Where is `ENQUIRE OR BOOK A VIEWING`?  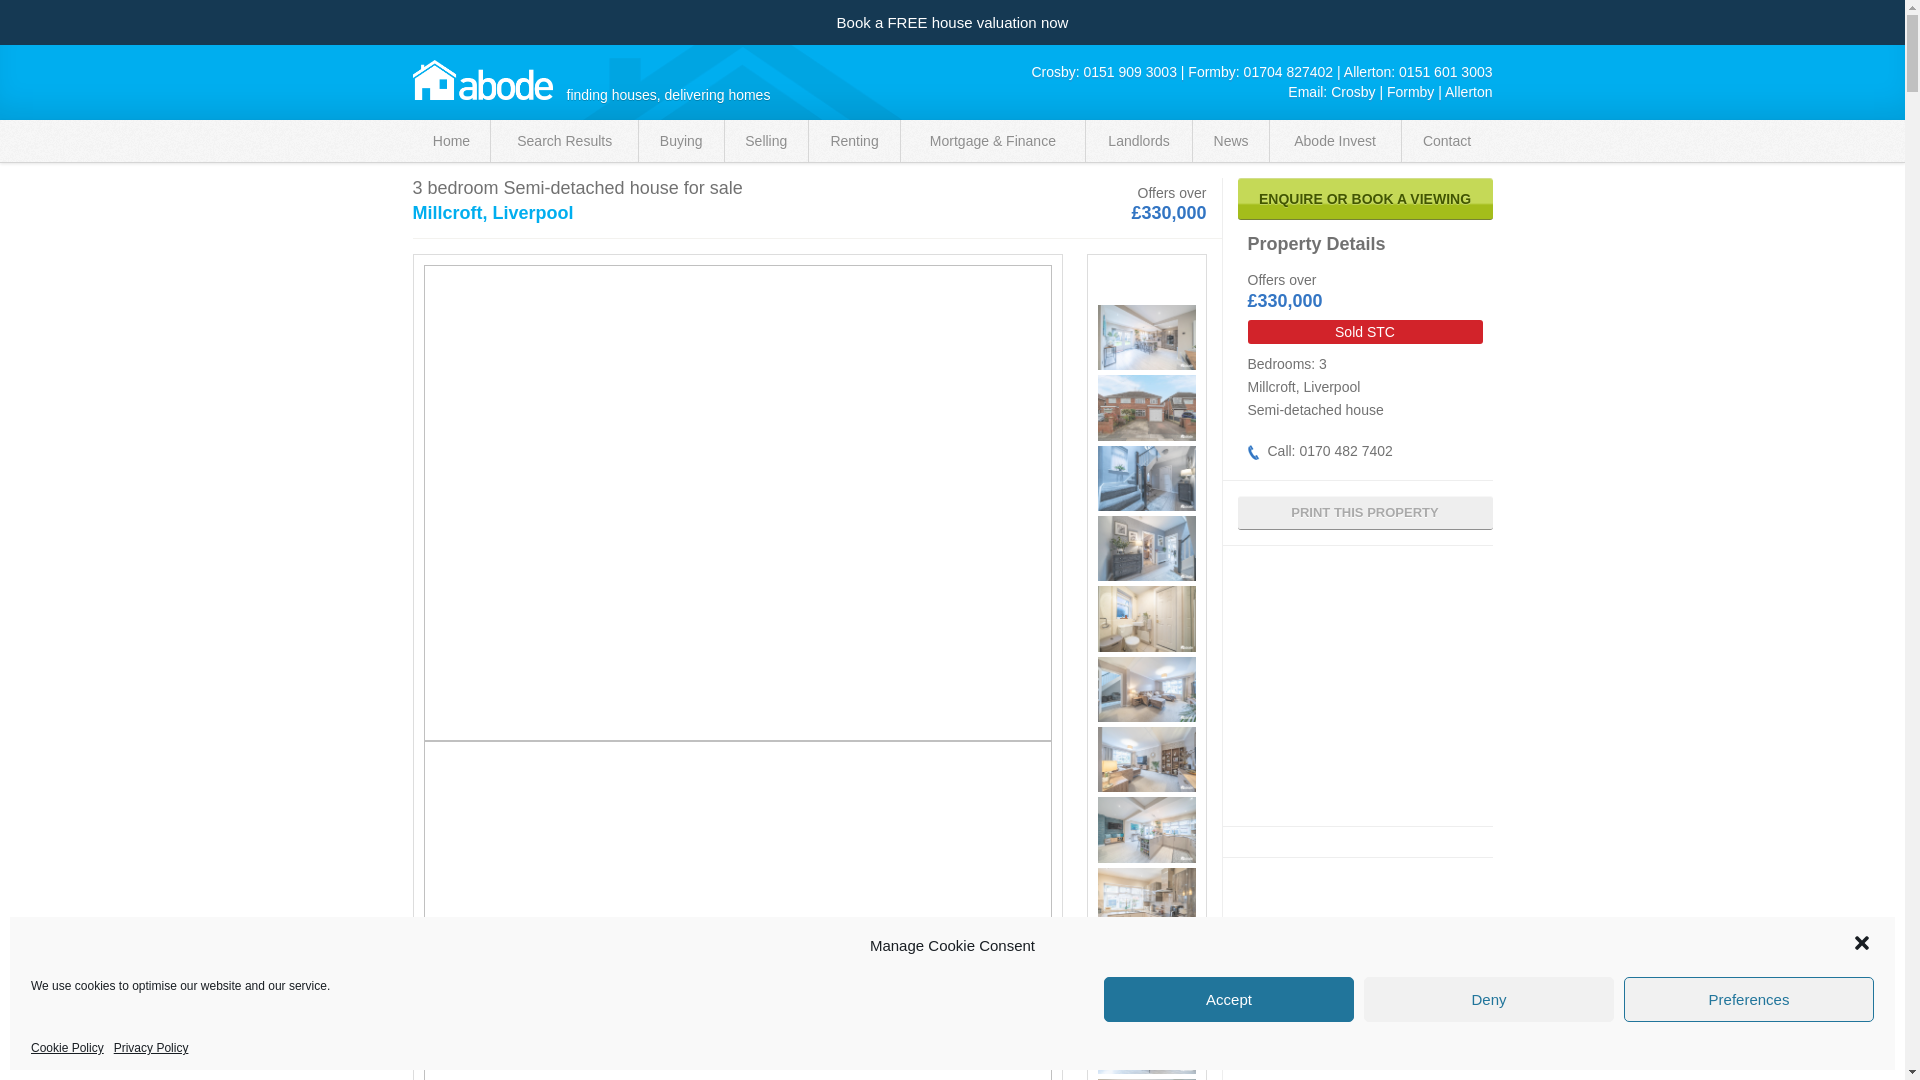
ENQUIRE OR BOOK A VIEWING is located at coordinates (1366, 199).